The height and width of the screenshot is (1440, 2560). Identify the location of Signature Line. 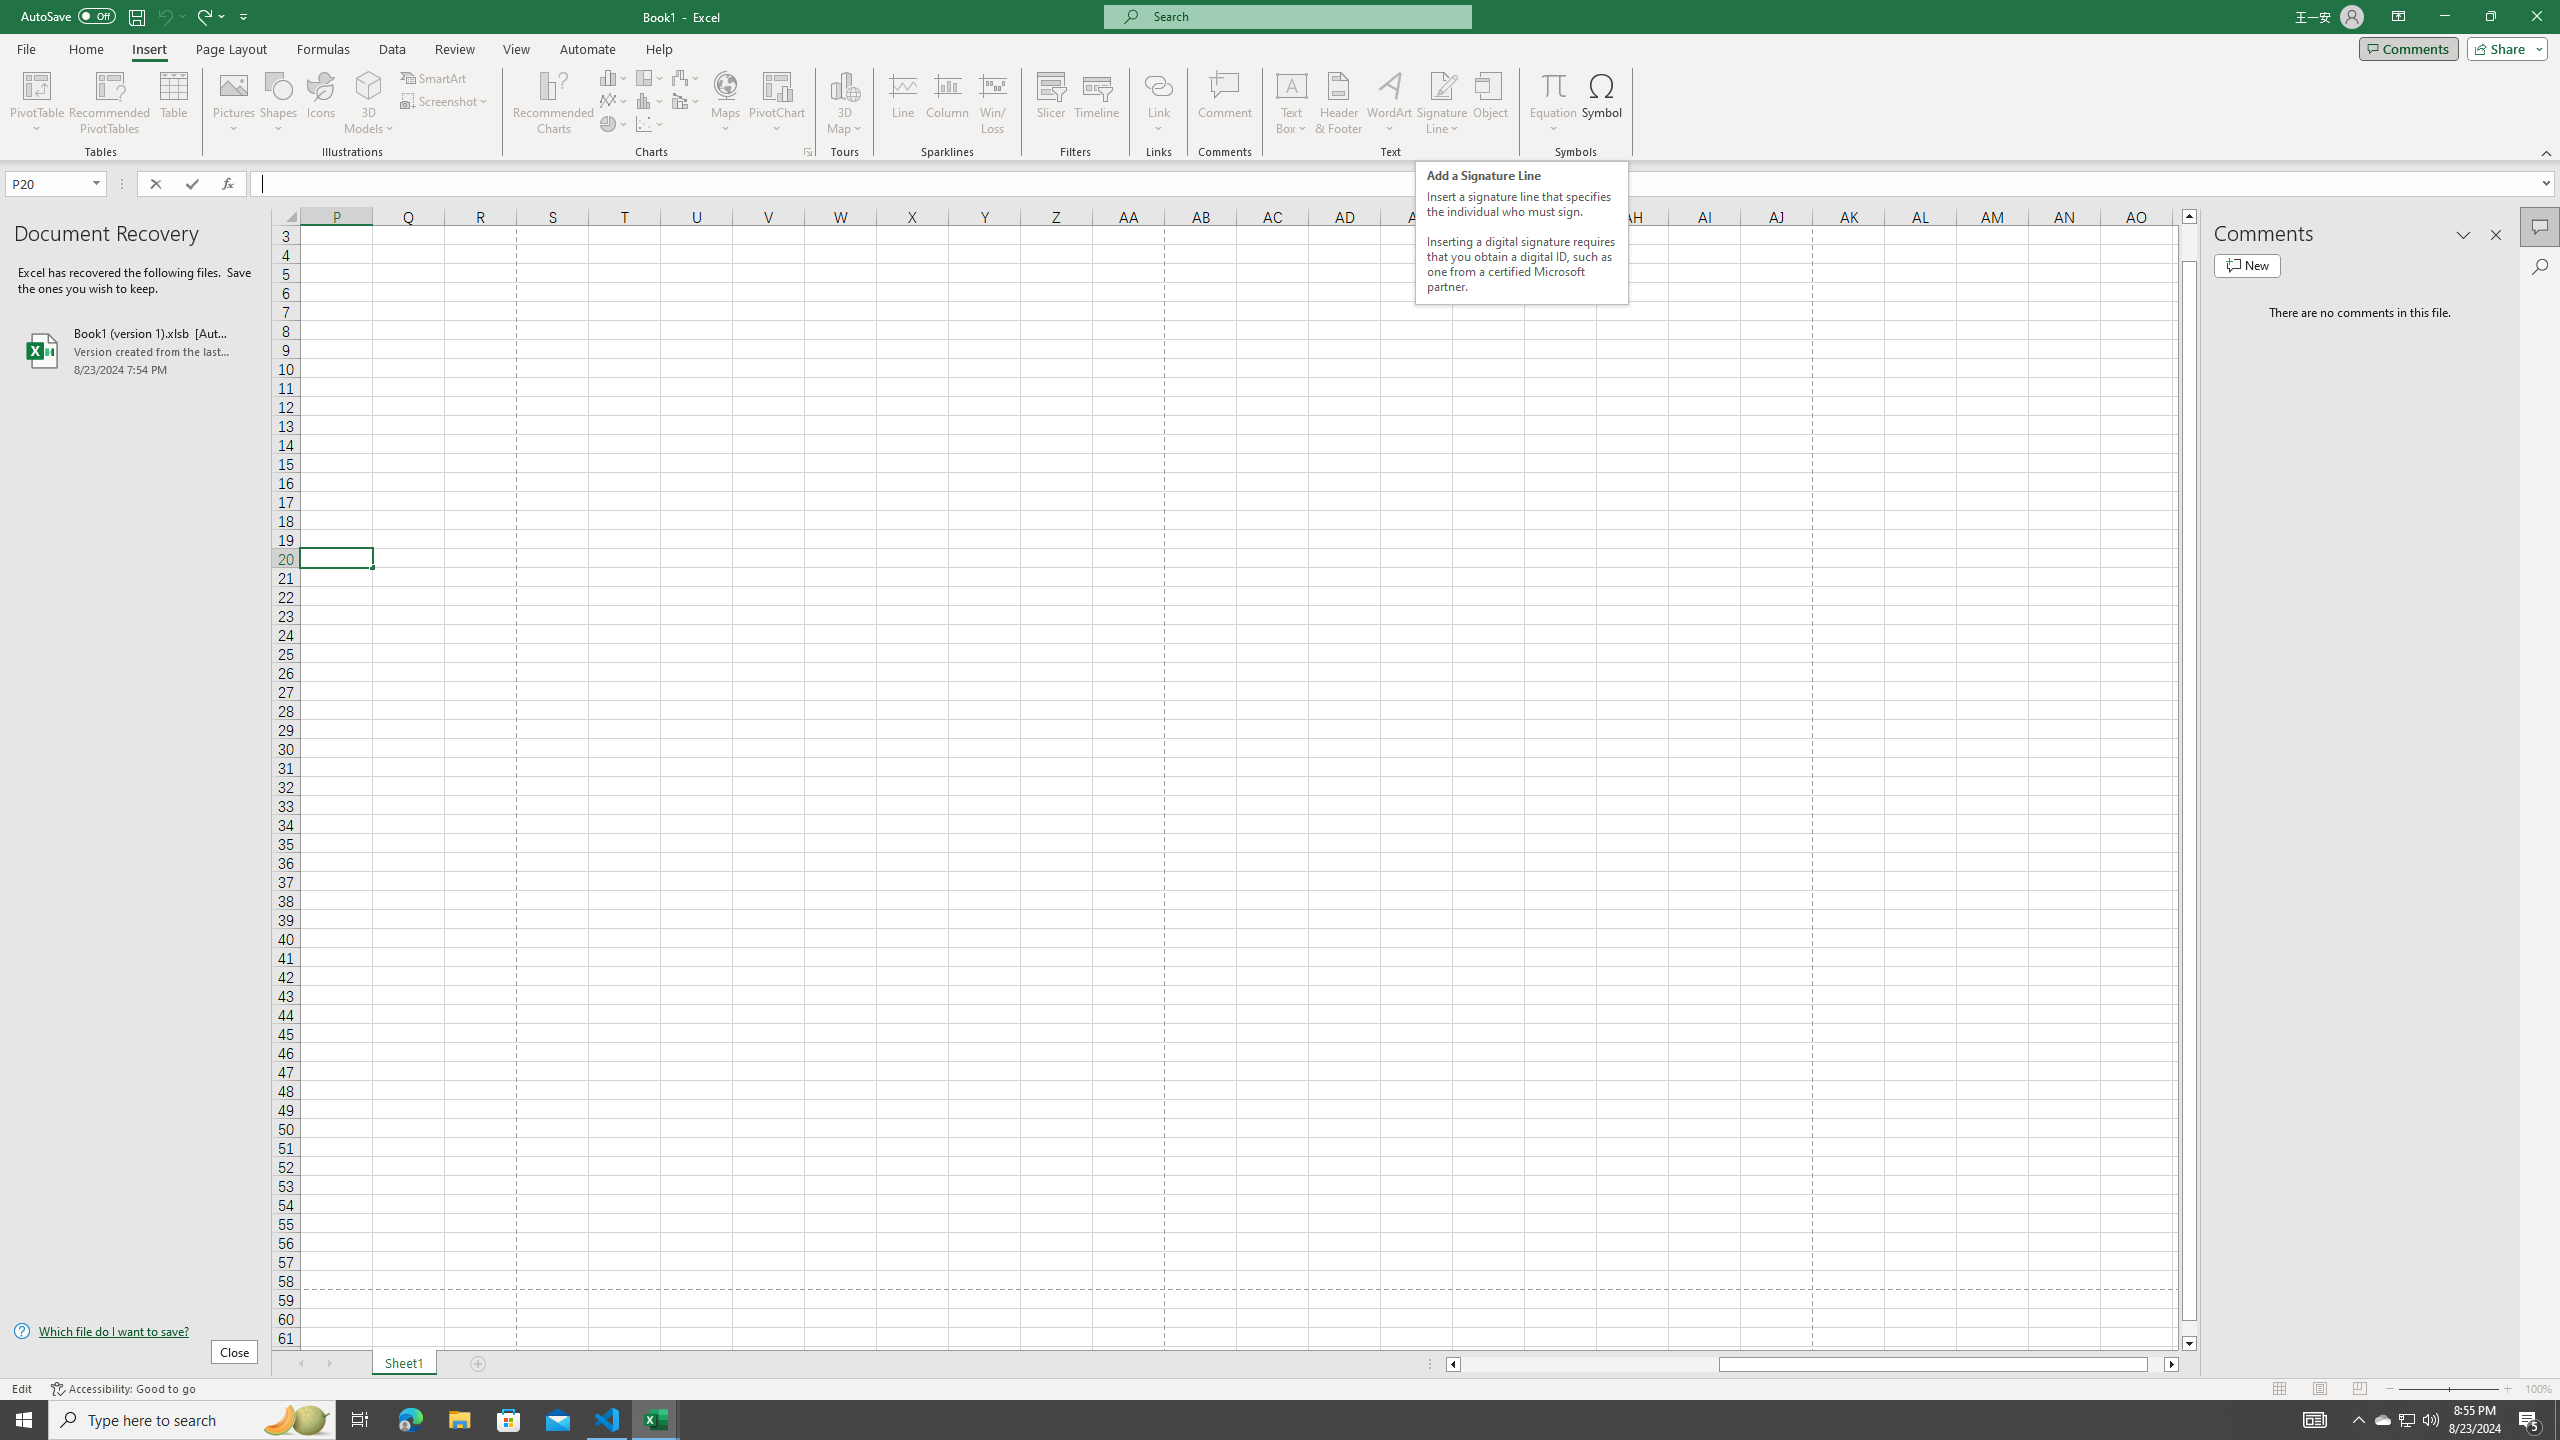
(1442, 85).